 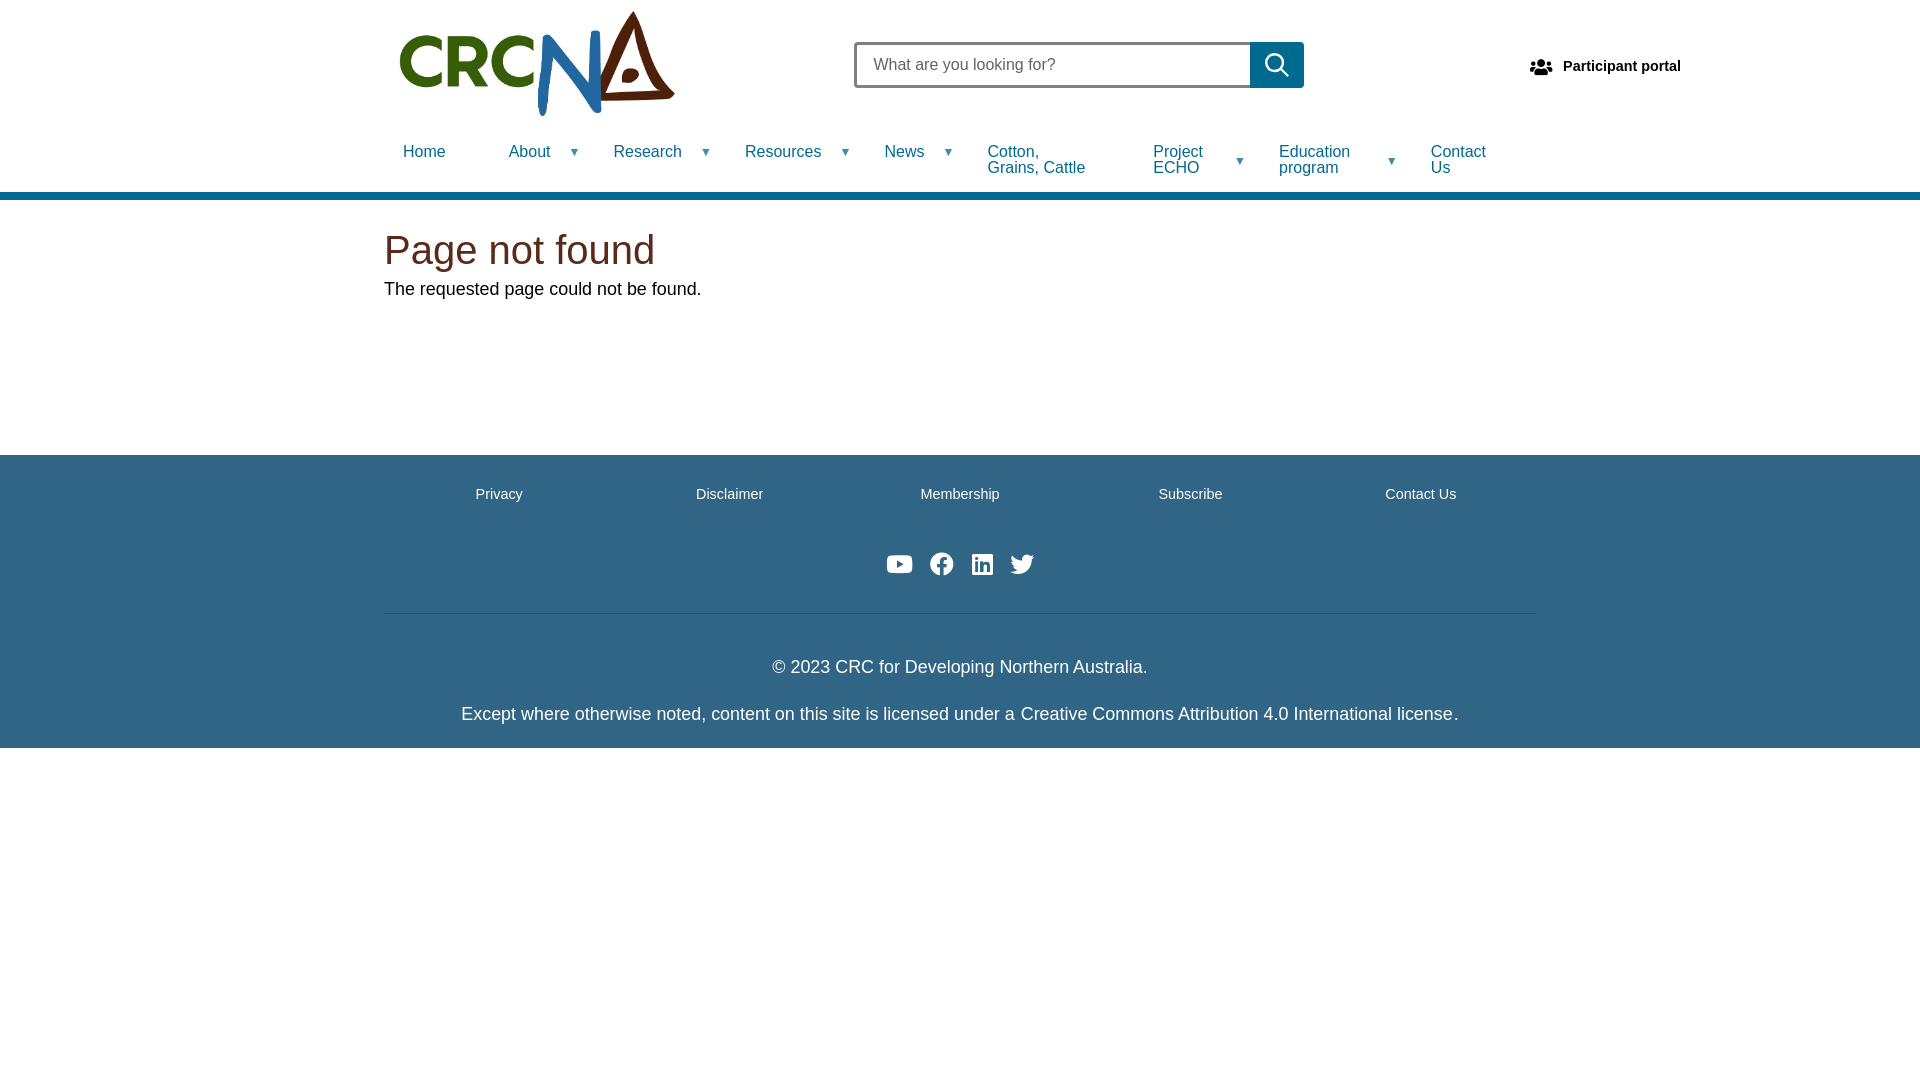 I want to click on Disclaimer, so click(x=730, y=494).